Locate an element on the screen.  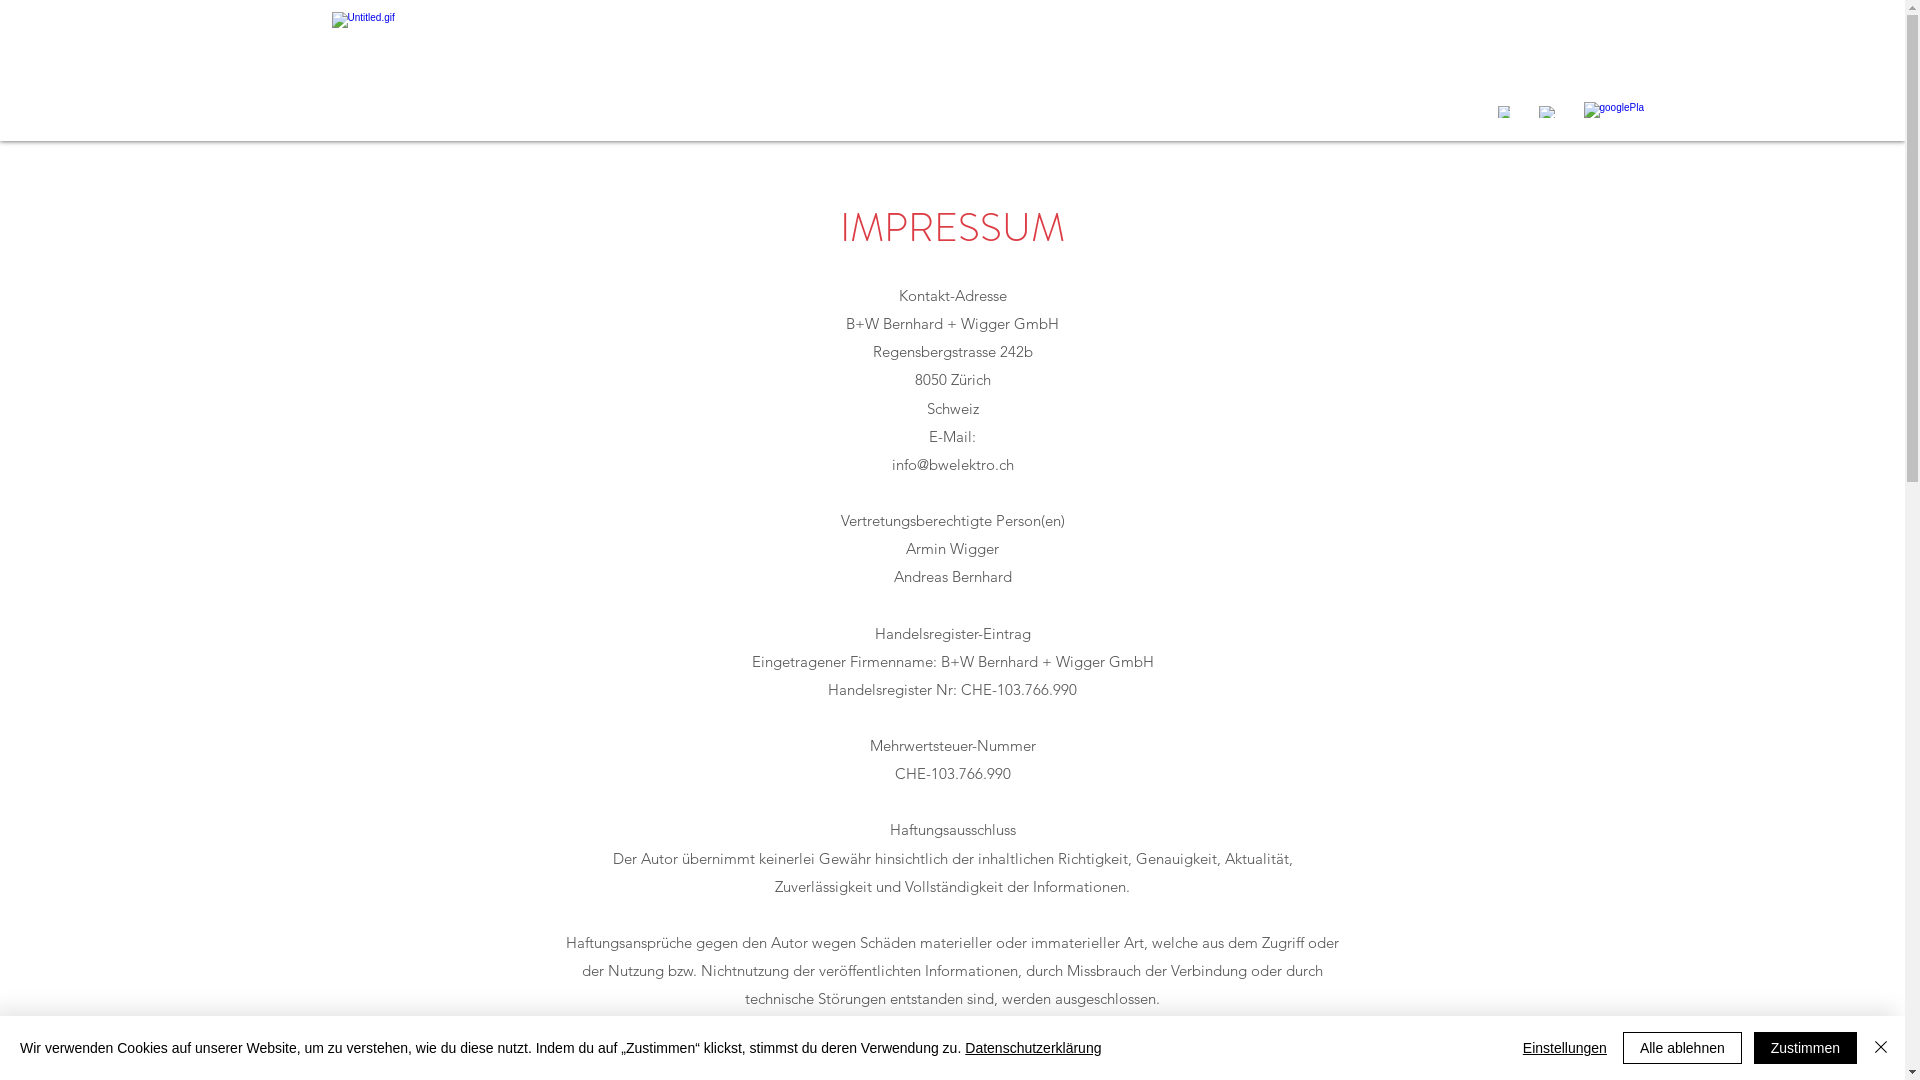
Zustimmen is located at coordinates (1806, 1048).